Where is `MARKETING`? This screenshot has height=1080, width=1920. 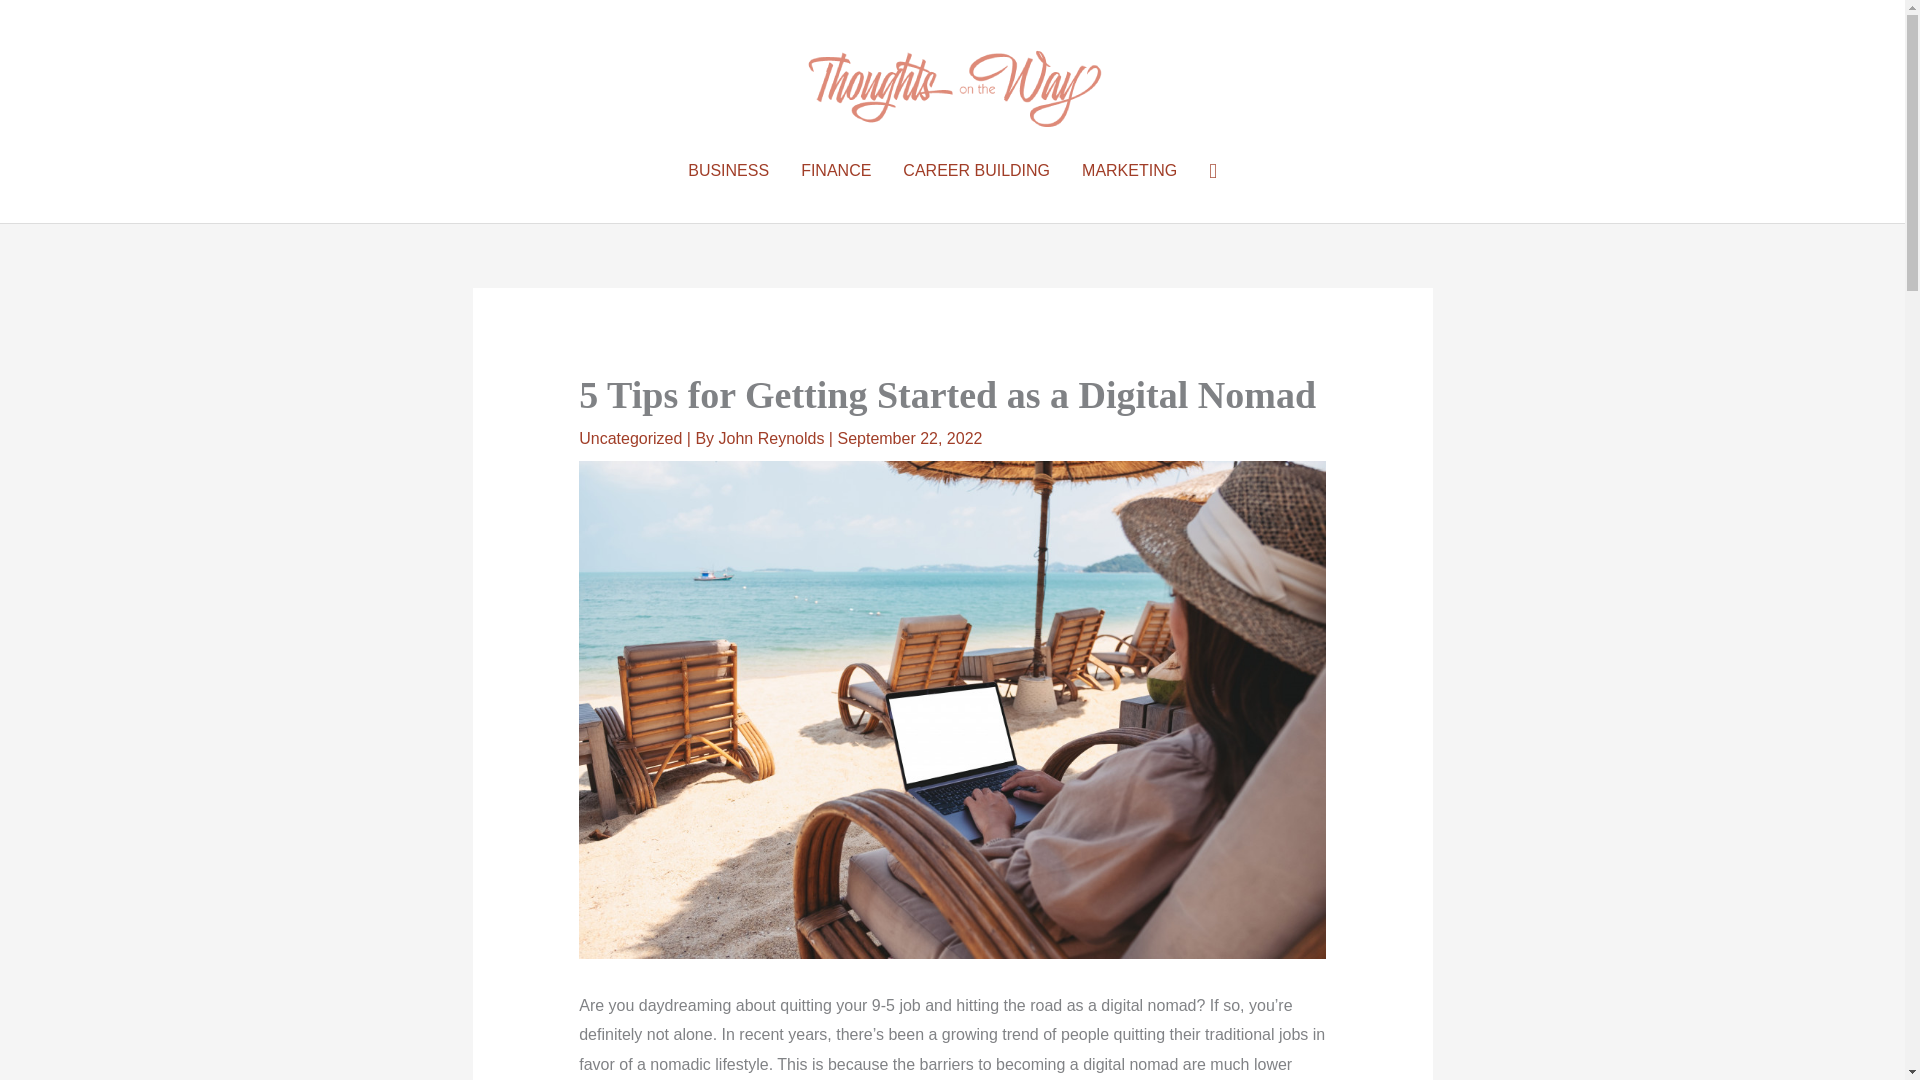 MARKETING is located at coordinates (1128, 171).